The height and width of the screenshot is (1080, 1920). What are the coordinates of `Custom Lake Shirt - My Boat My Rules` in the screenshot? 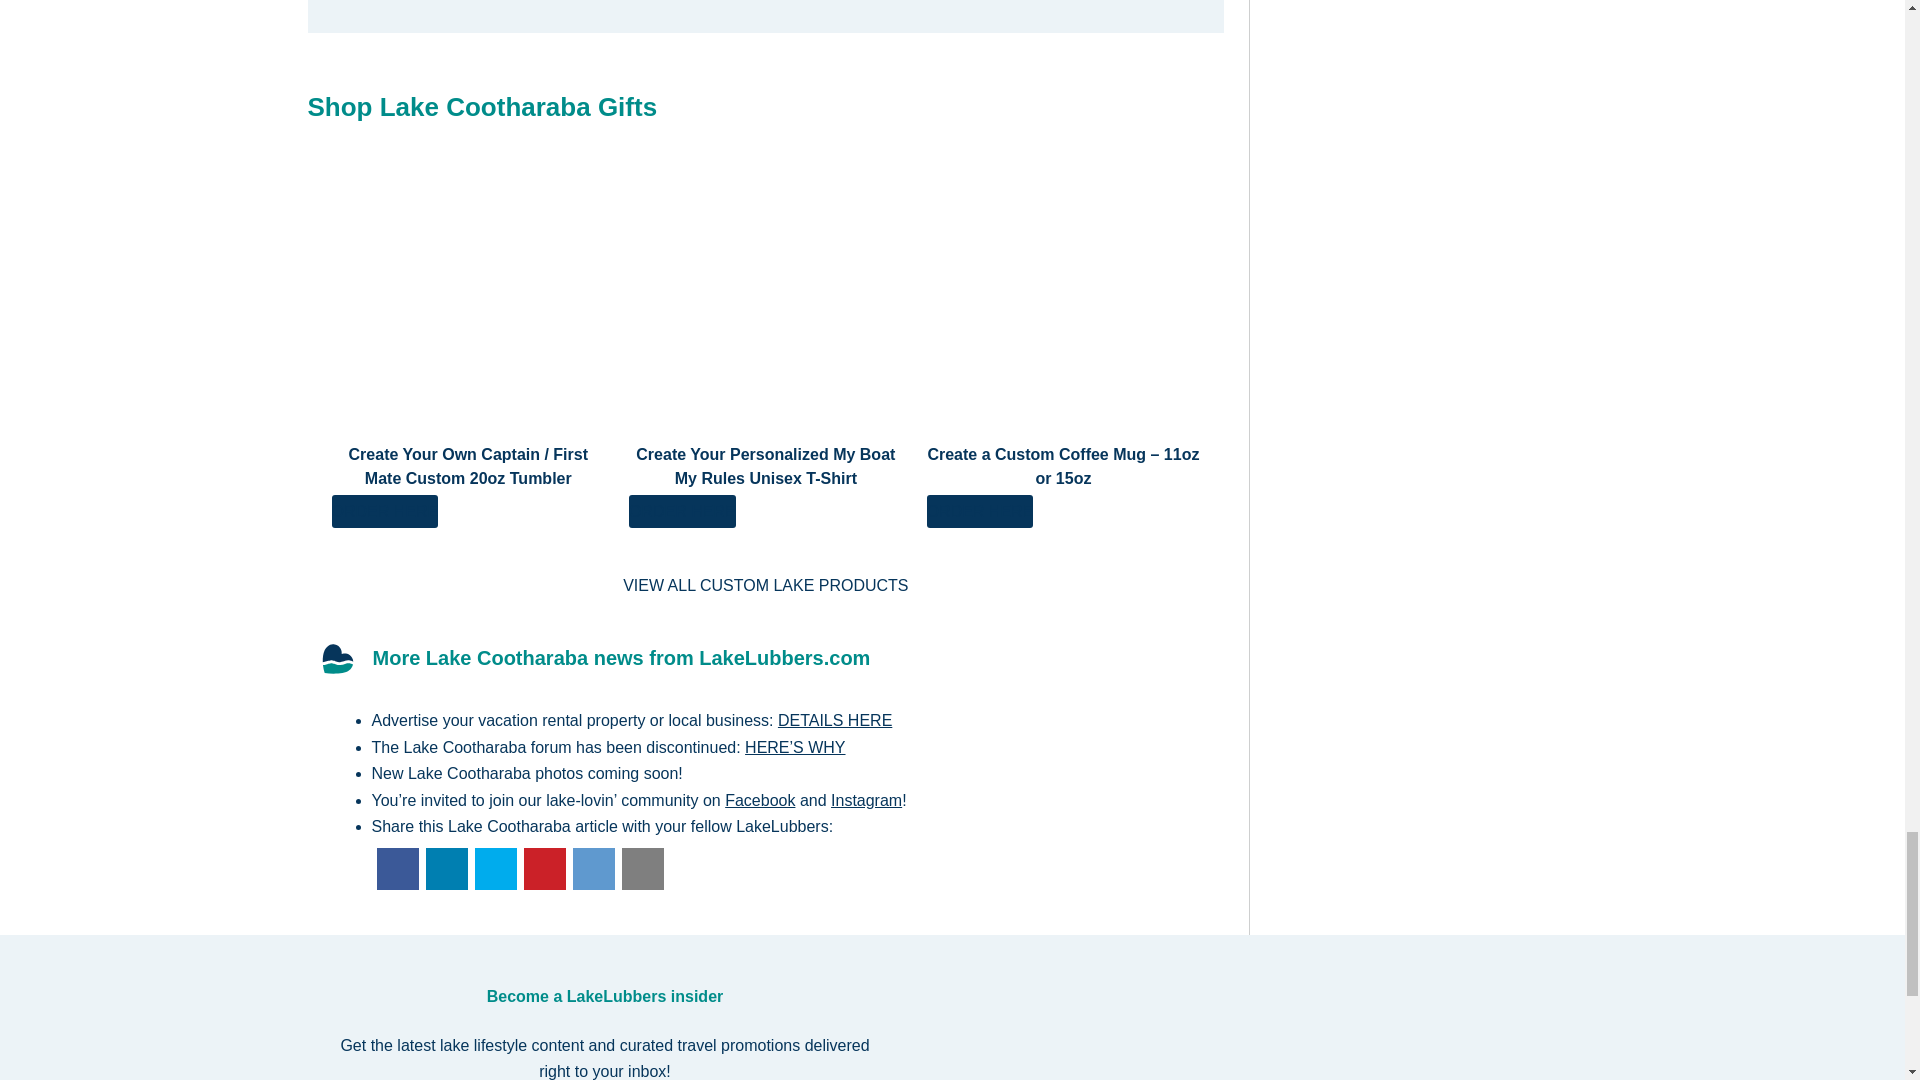 It's located at (766, 304).